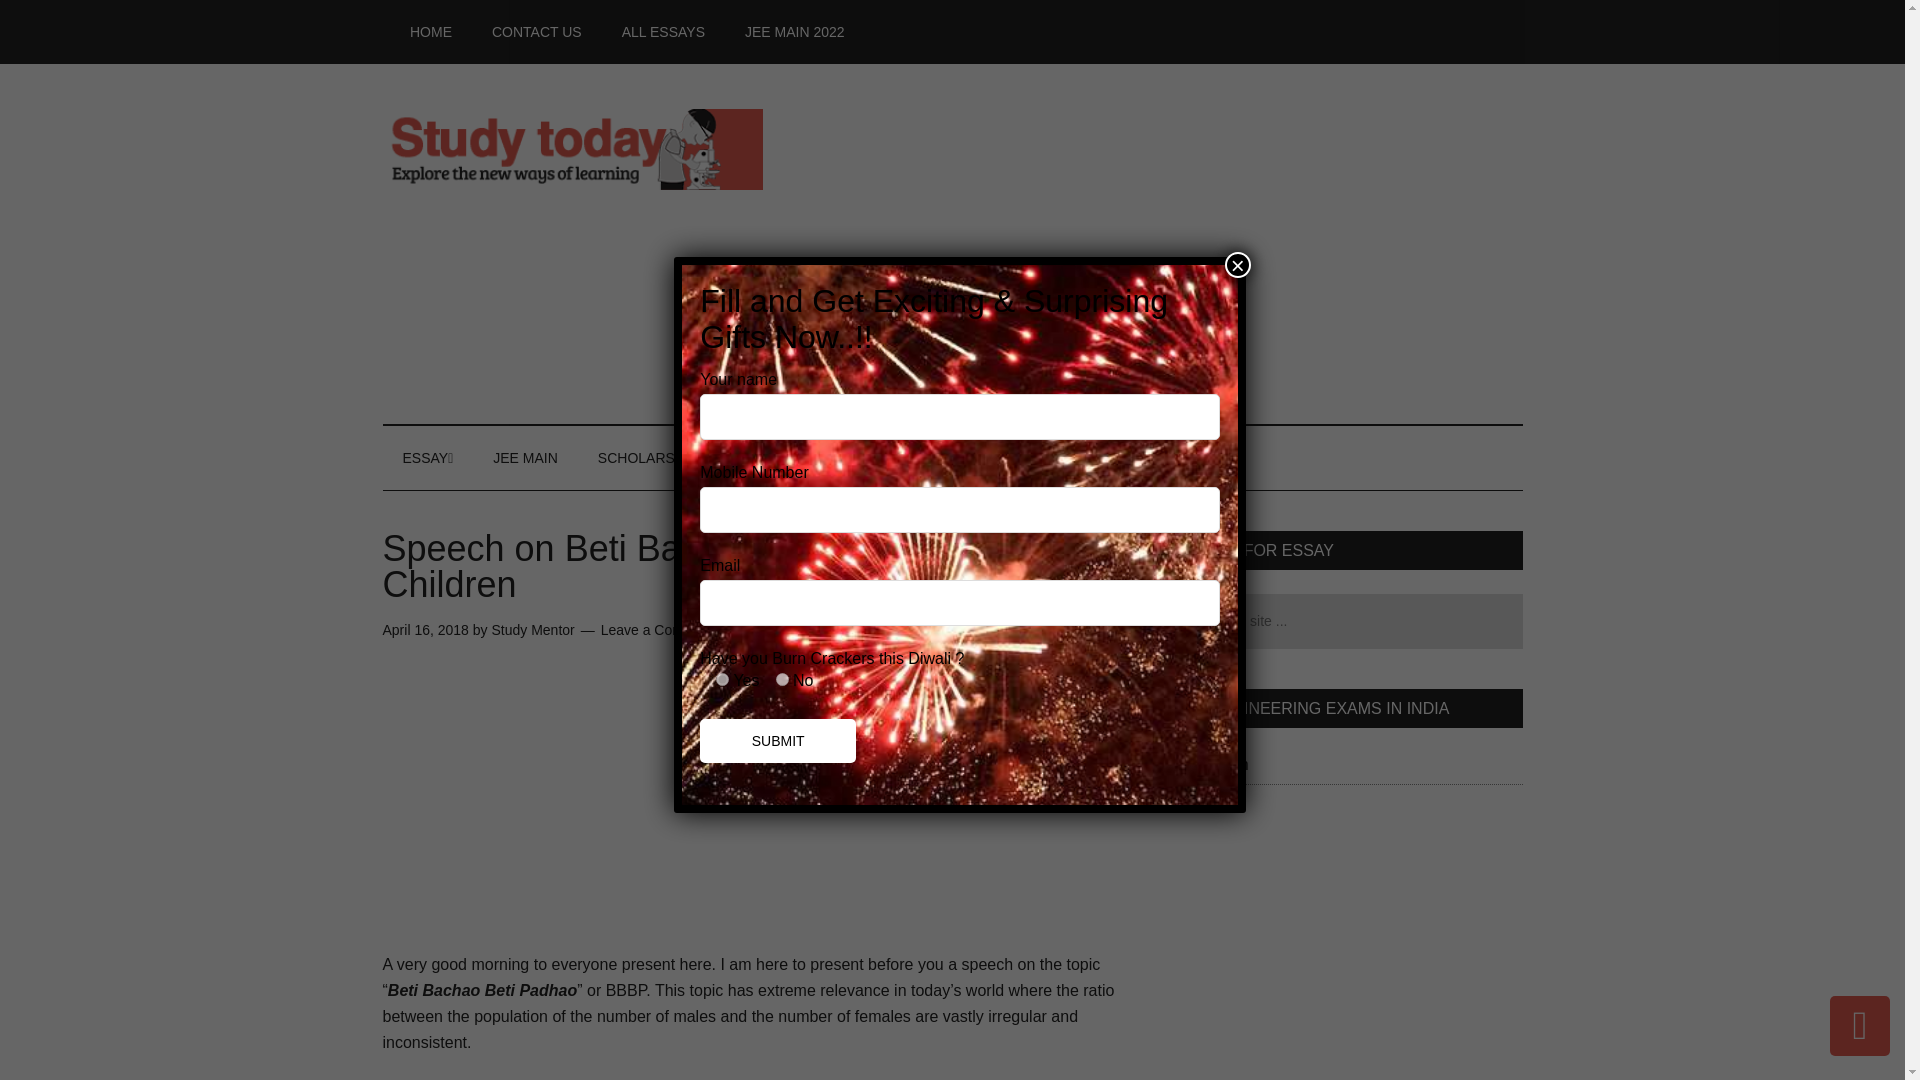  Describe the element at coordinates (1052, 458) in the screenshot. I see `GENERAL KNOWLEDGE` at that location.